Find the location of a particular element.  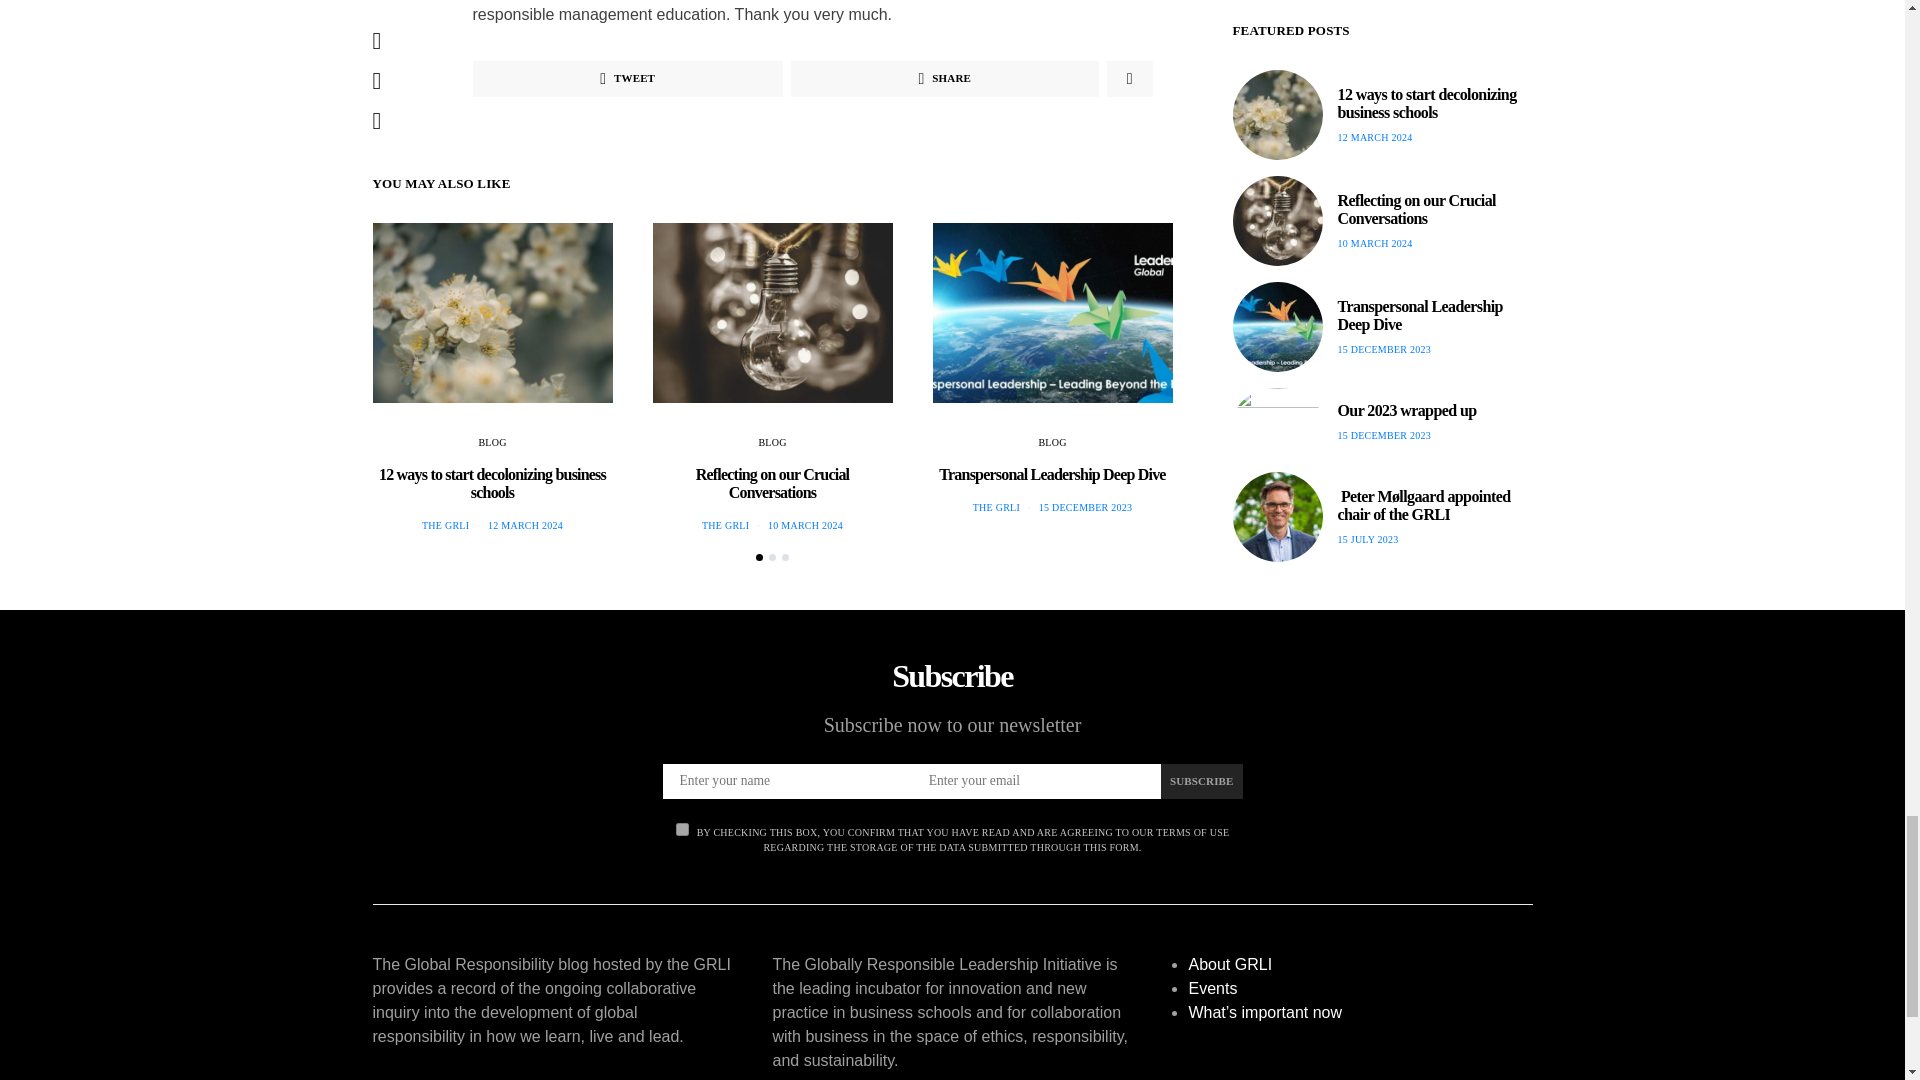

on is located at coordinates (682, 828).